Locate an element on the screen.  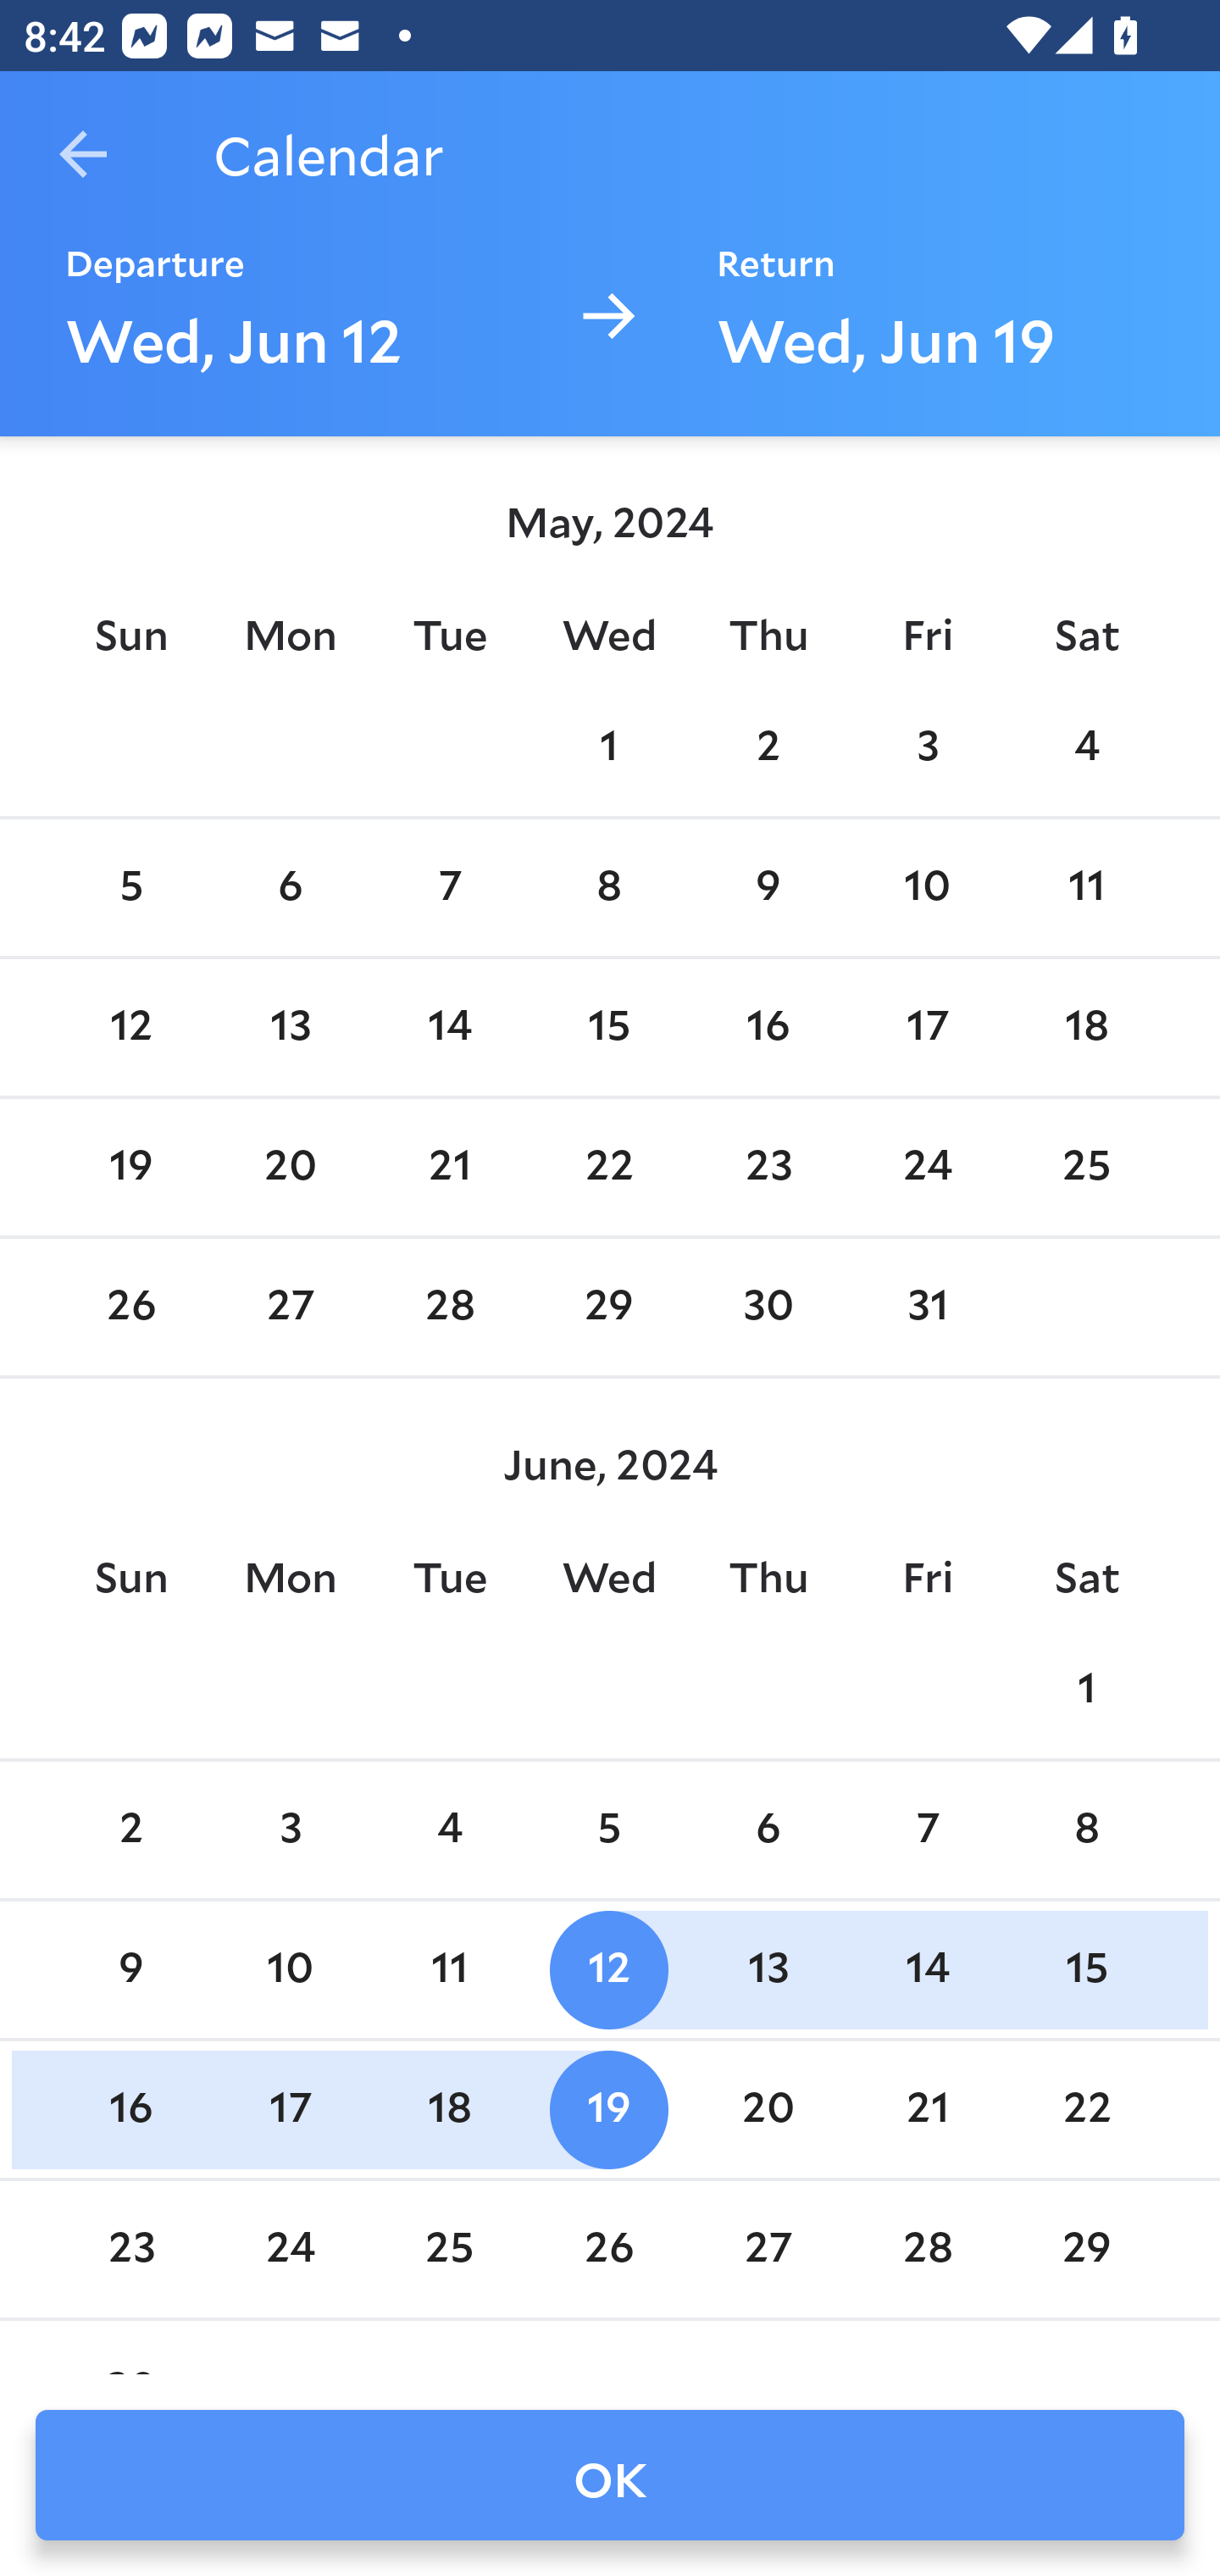
15 is located at coordinates (1086, 1970).